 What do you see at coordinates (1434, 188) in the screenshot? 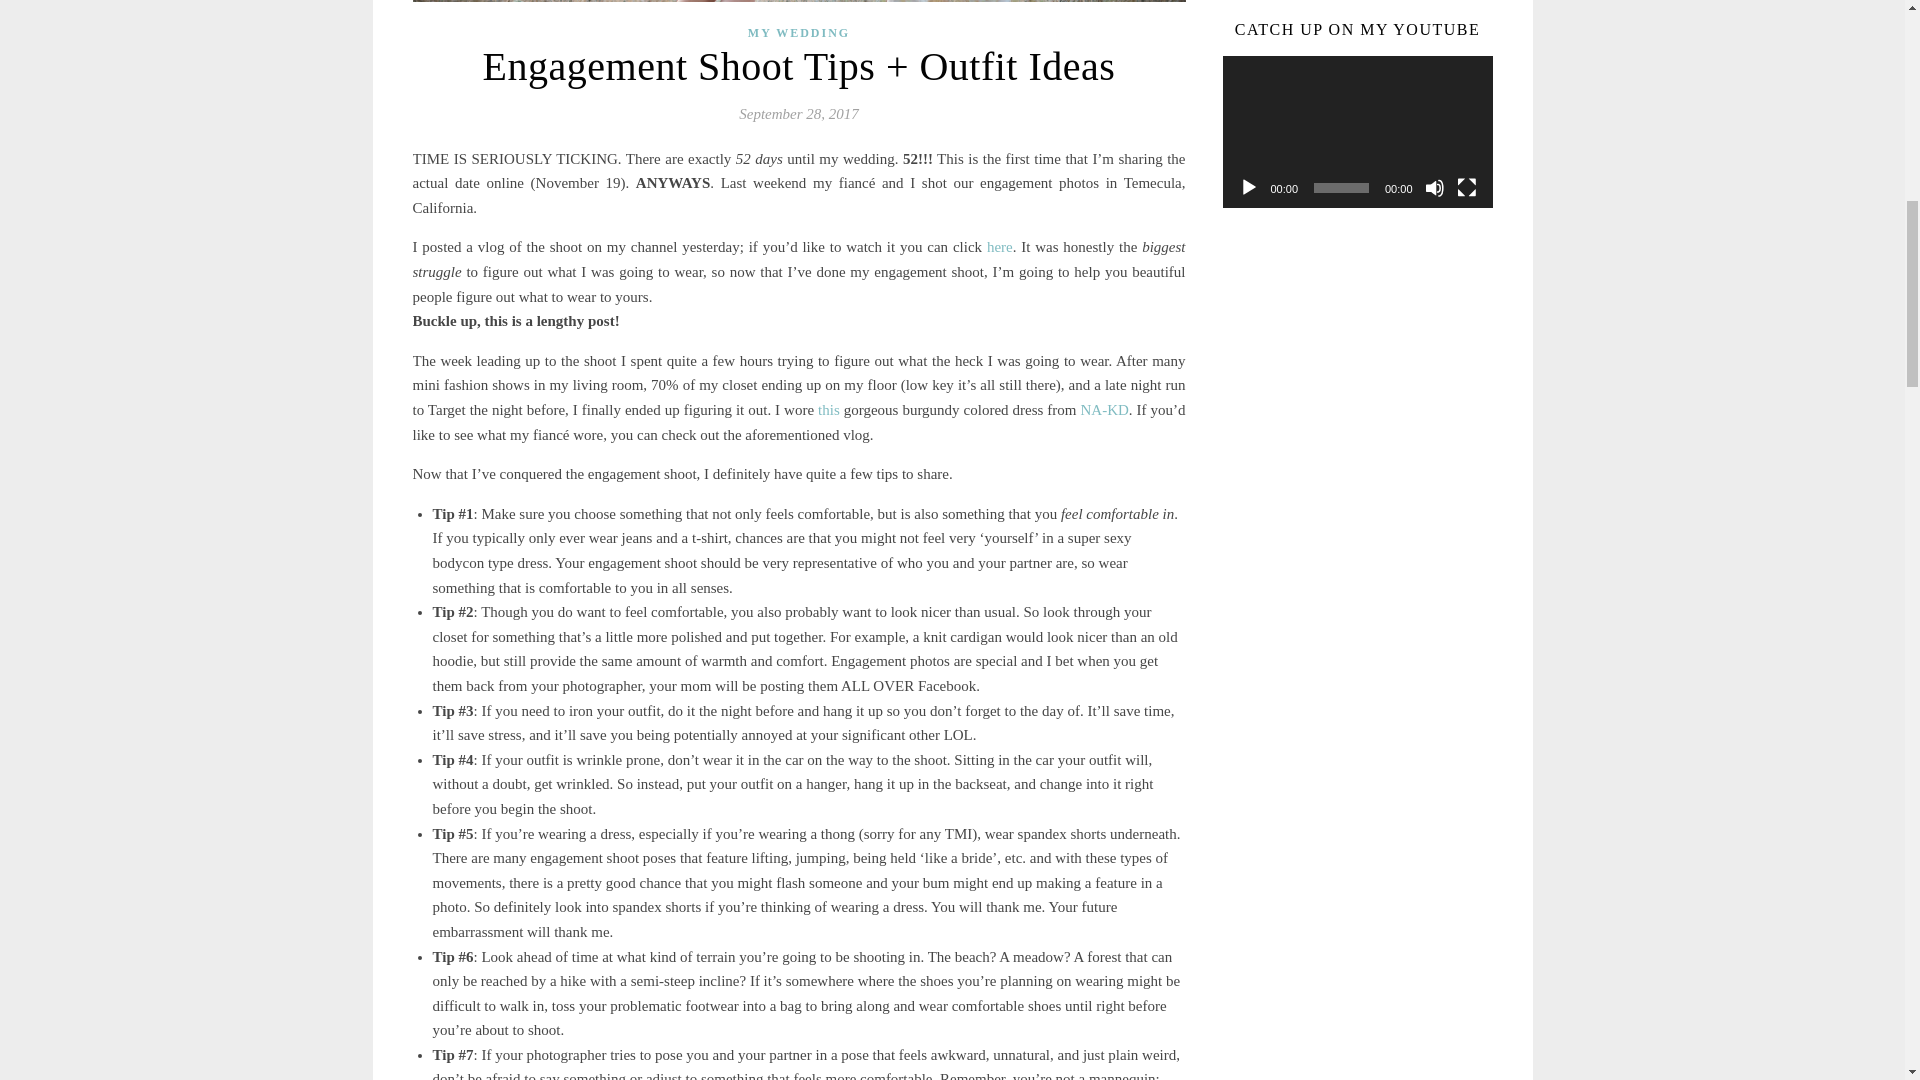
I see `Mute` at bounding box center [1434, 188].